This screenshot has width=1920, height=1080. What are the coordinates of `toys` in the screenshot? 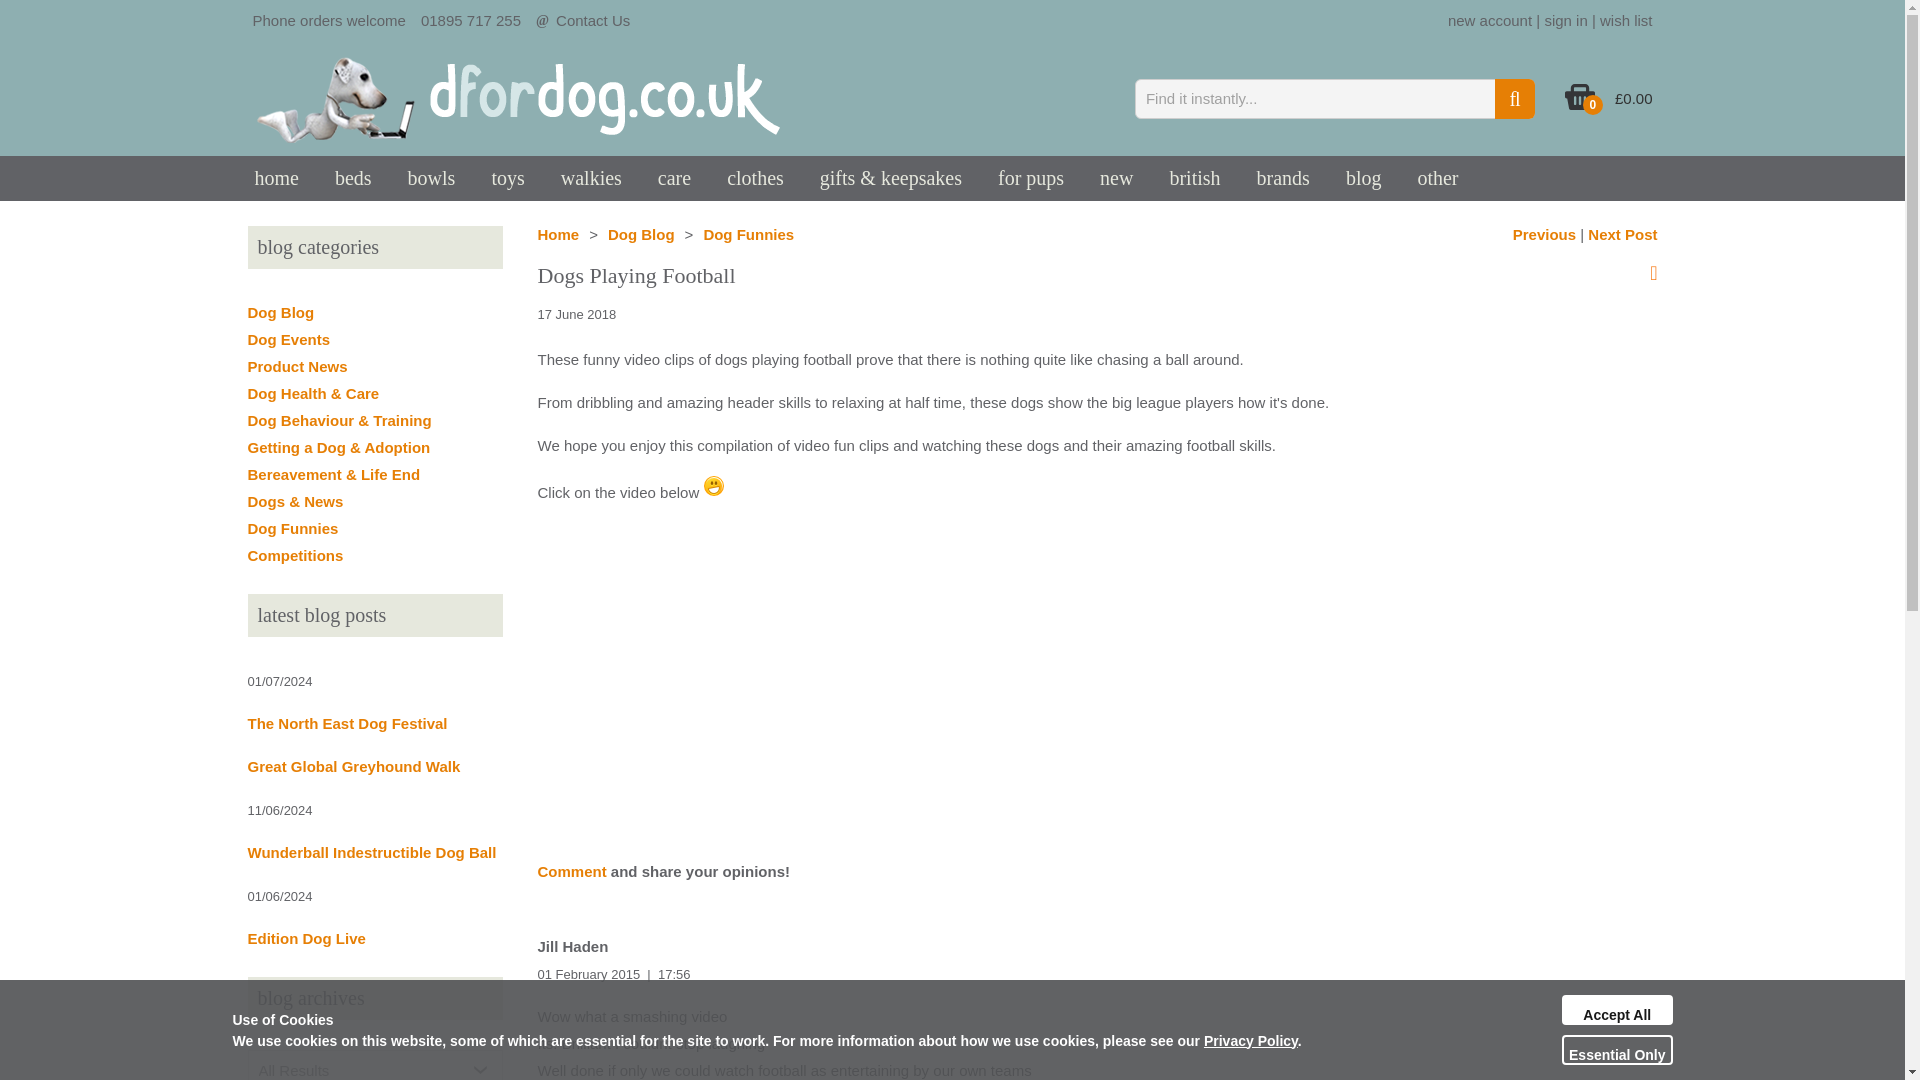 It's located at (506, 178).